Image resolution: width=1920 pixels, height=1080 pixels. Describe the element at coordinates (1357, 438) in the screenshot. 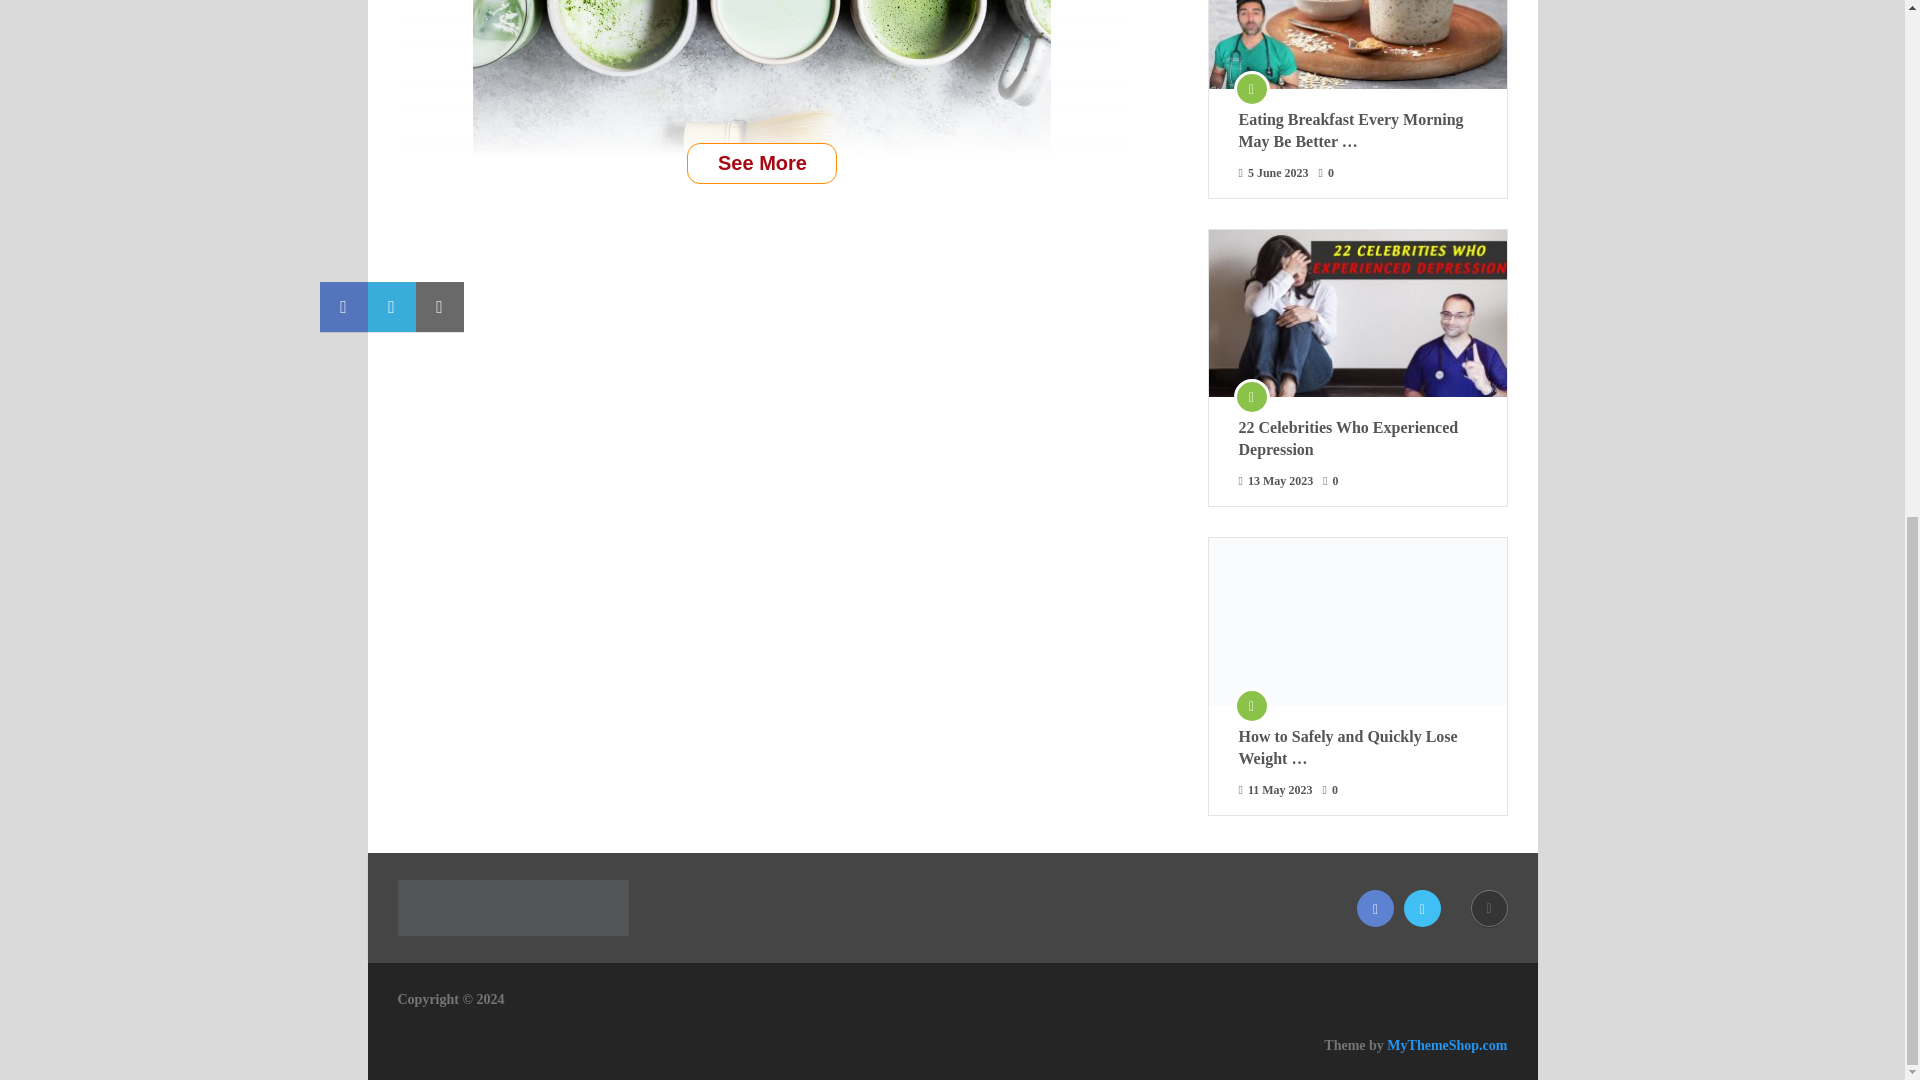

I see `22 Celebrities Who Experienced Depression` at that location.